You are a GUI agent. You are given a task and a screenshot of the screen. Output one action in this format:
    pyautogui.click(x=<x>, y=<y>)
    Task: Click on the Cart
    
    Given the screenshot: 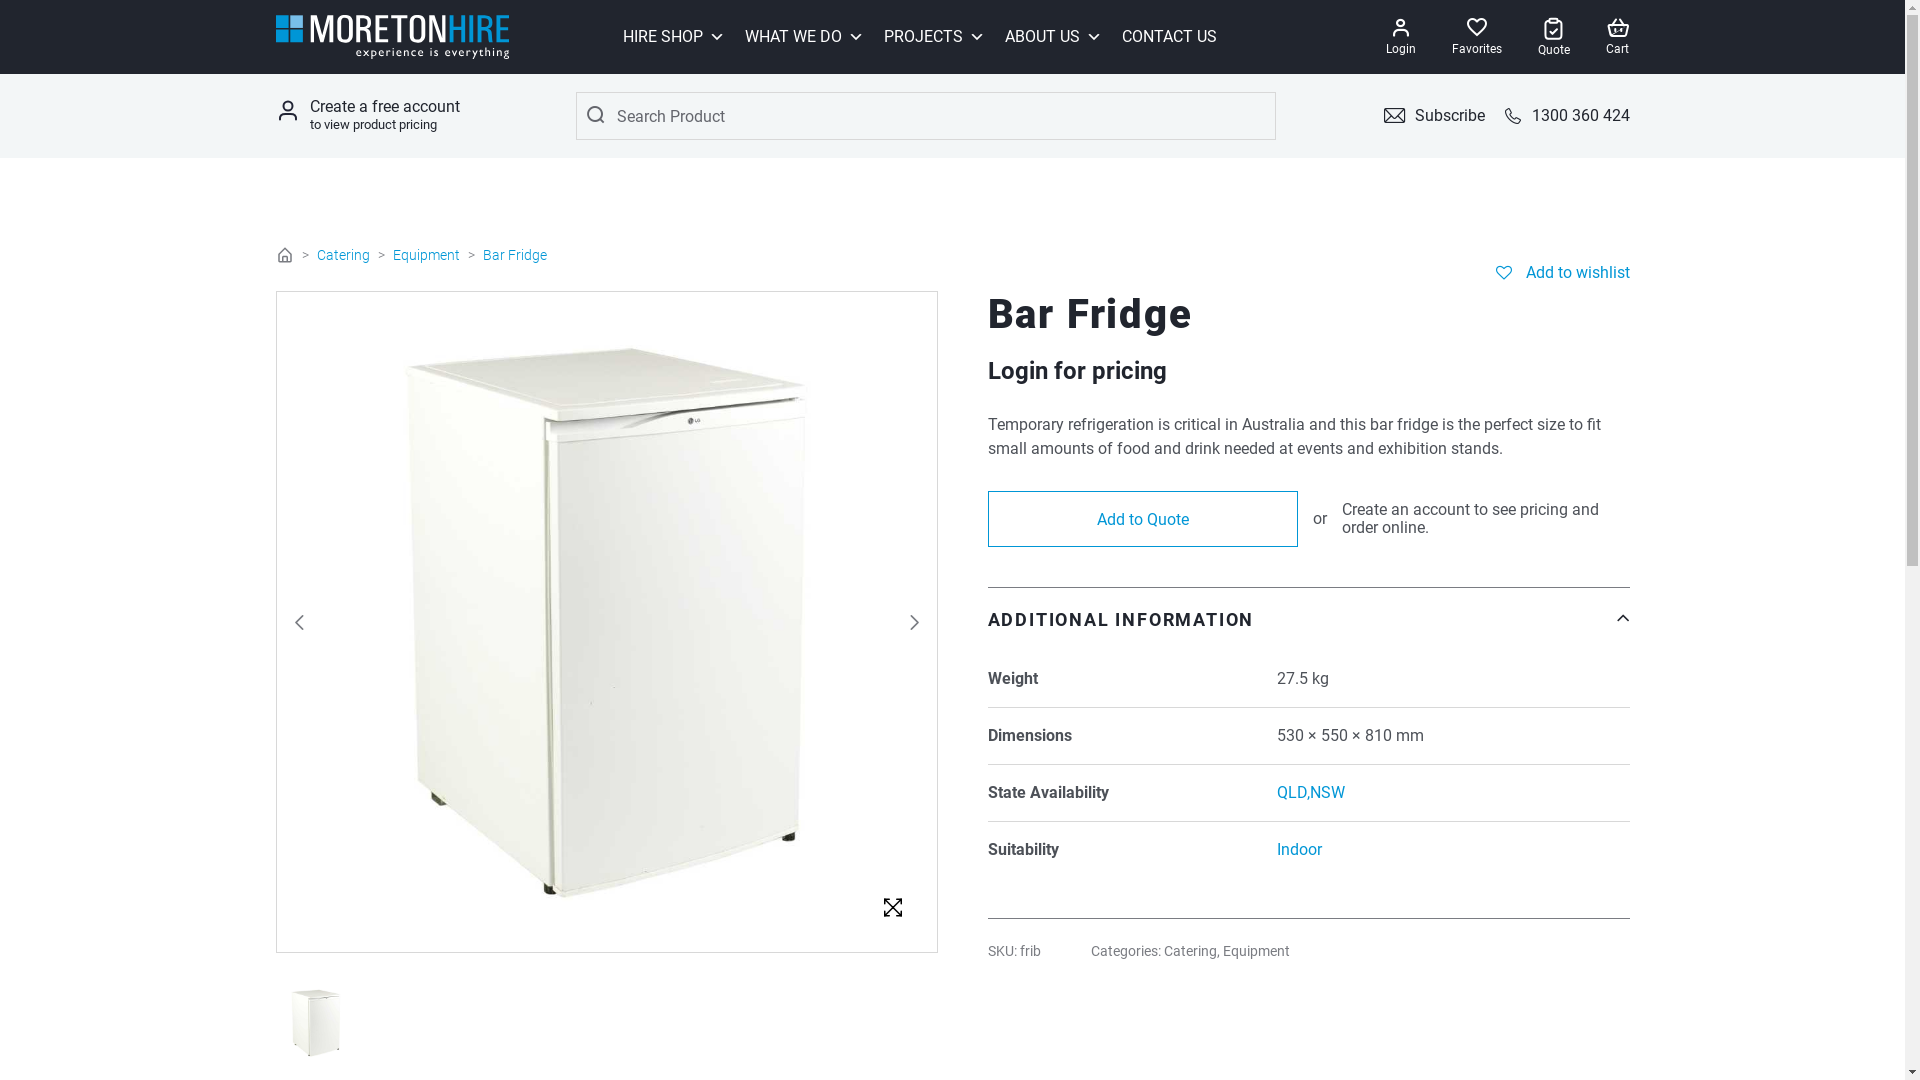 What is the action you would take?
    pyautogui.click(x=1618, y=37)
    